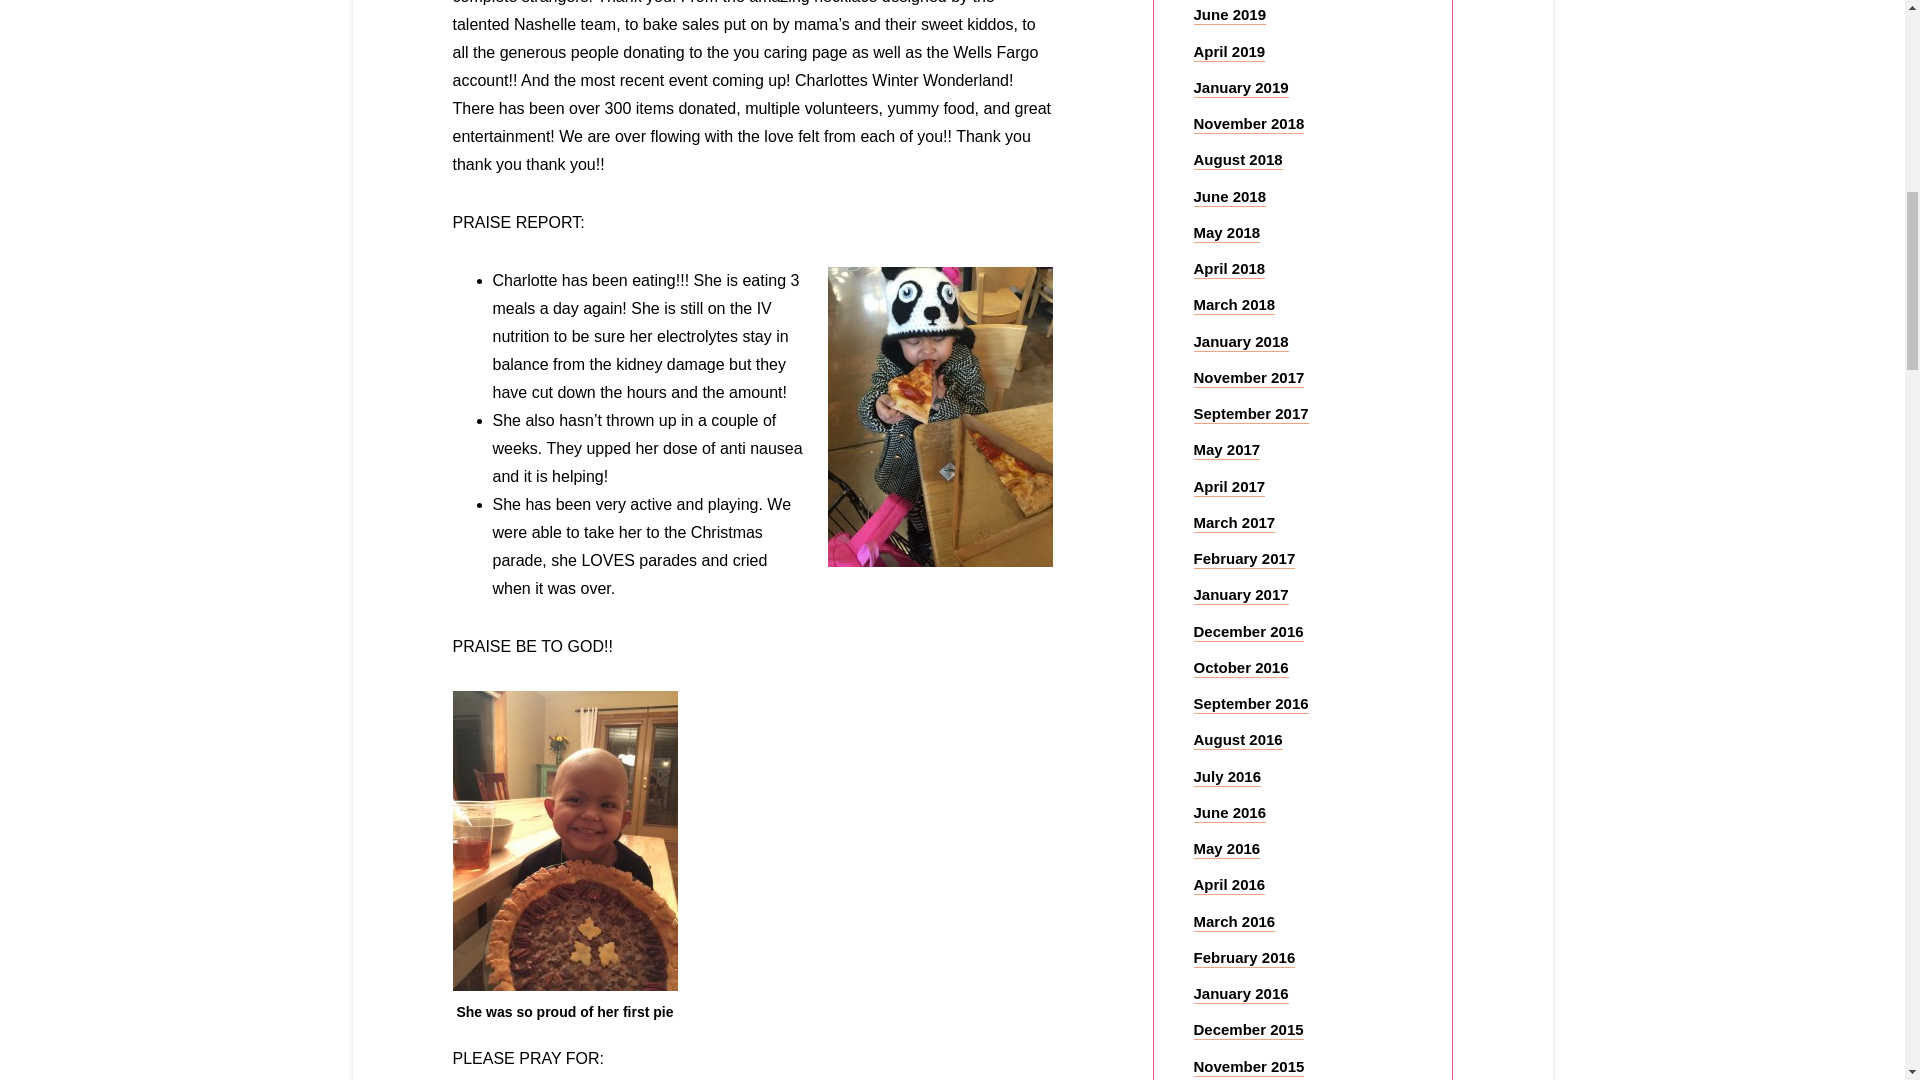  I want to click on June 2019, so click(1230, 15).